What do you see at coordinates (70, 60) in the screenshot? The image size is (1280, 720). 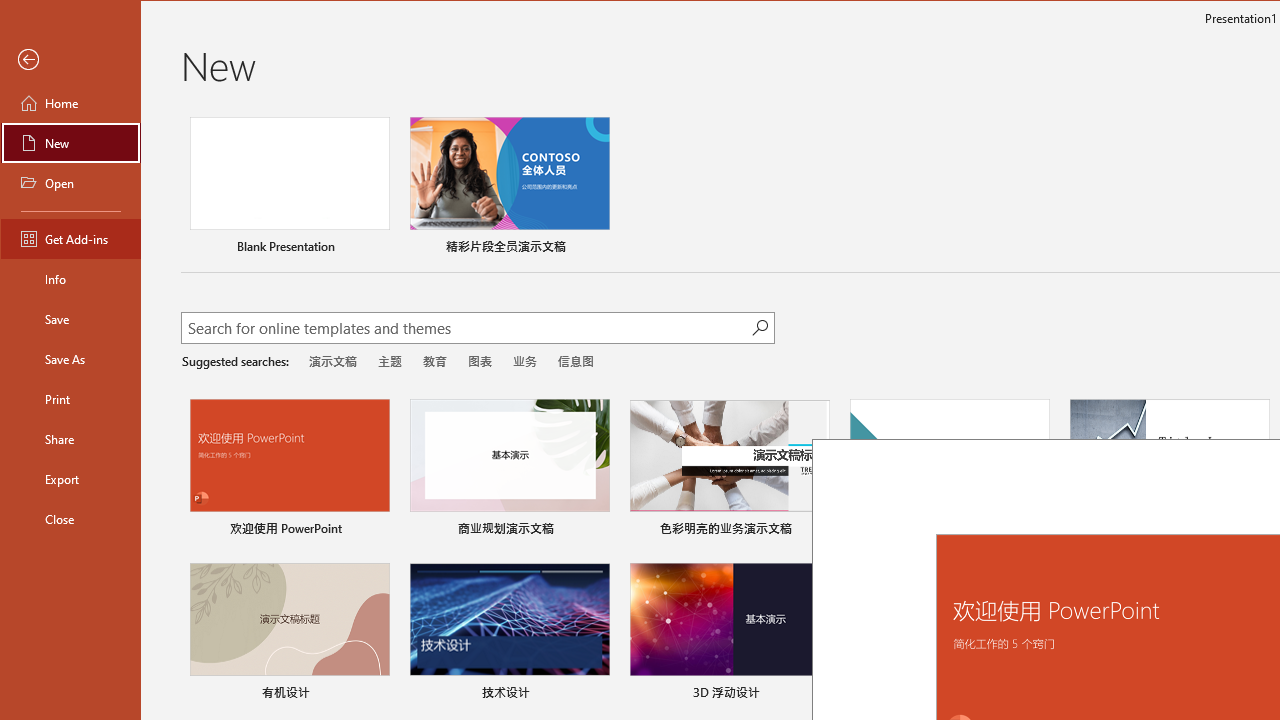 I see `Back` at bounding box center [70, 60].